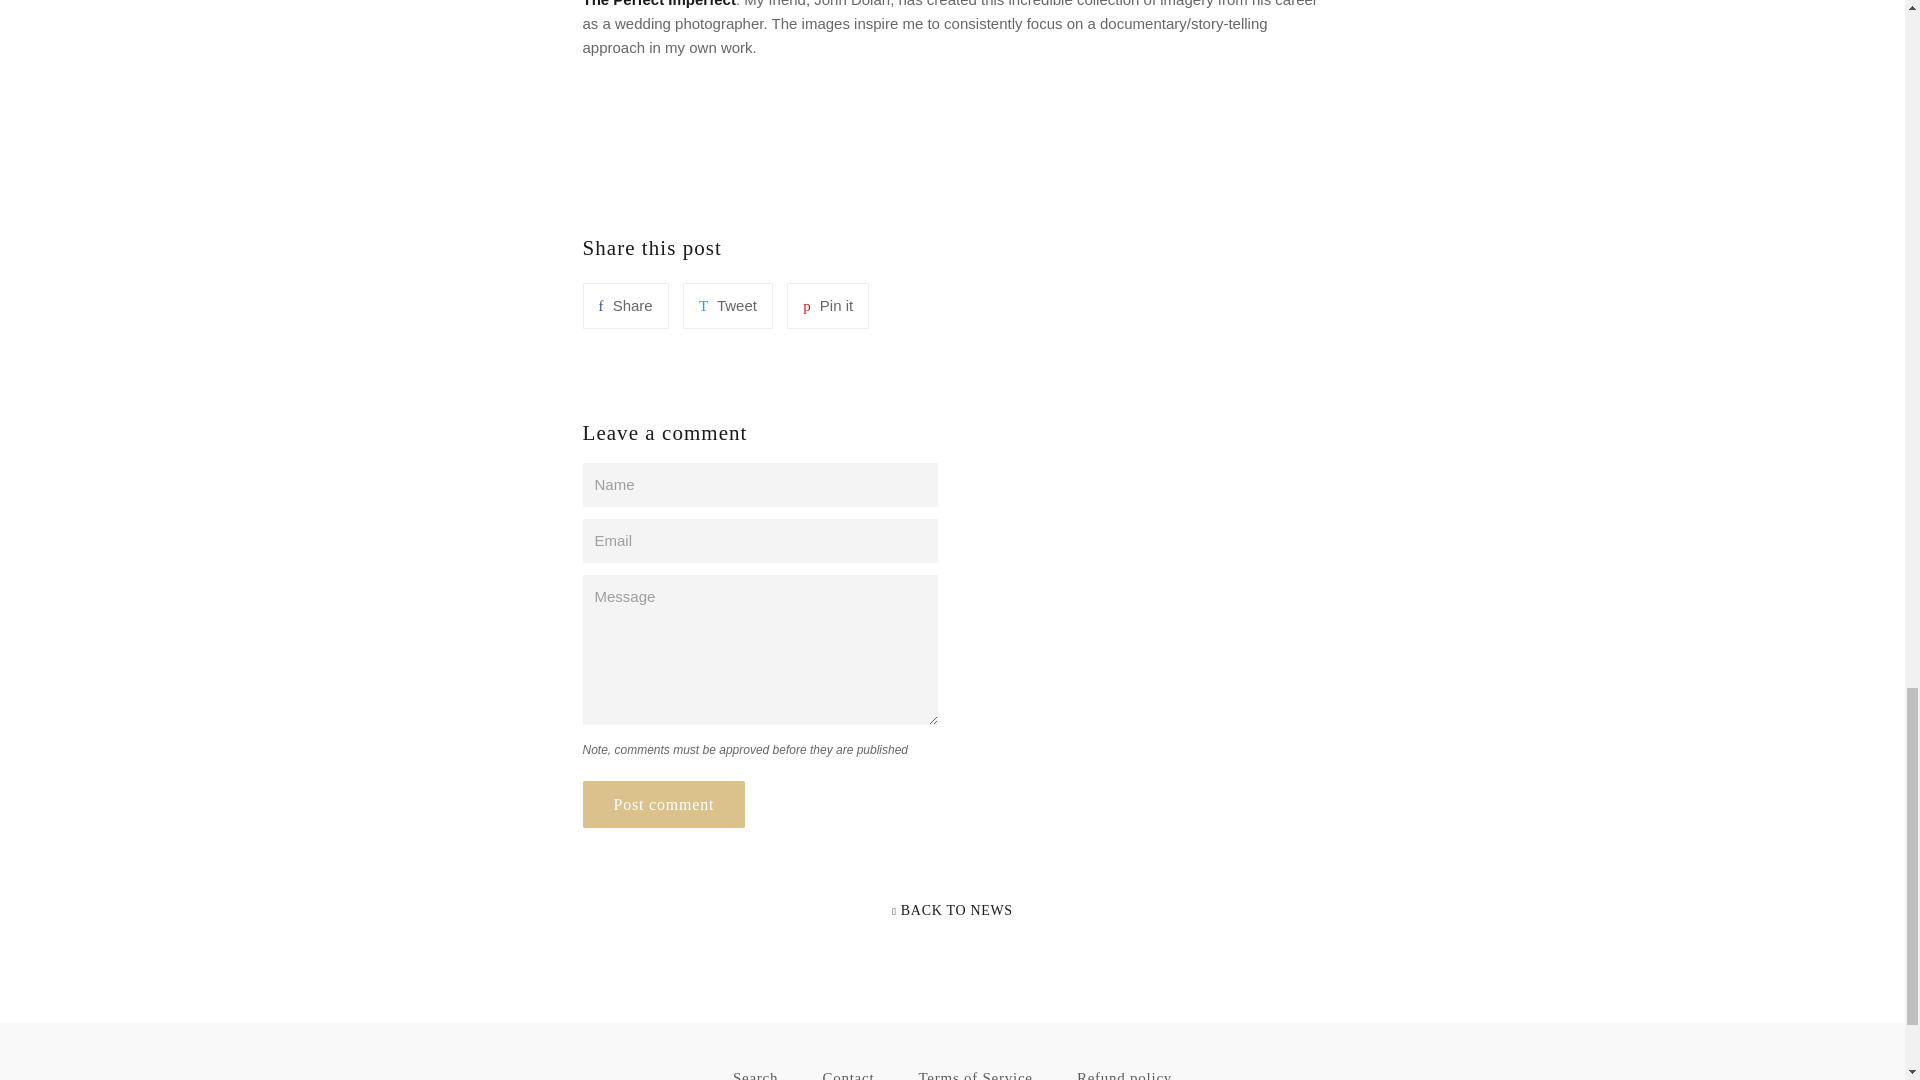 Image resolution: width=1920 pixels, height=1080 pixels. Describe the element at coordinates (828, 306) in the screenshot. I see `Pin on Pinterest` at that location.